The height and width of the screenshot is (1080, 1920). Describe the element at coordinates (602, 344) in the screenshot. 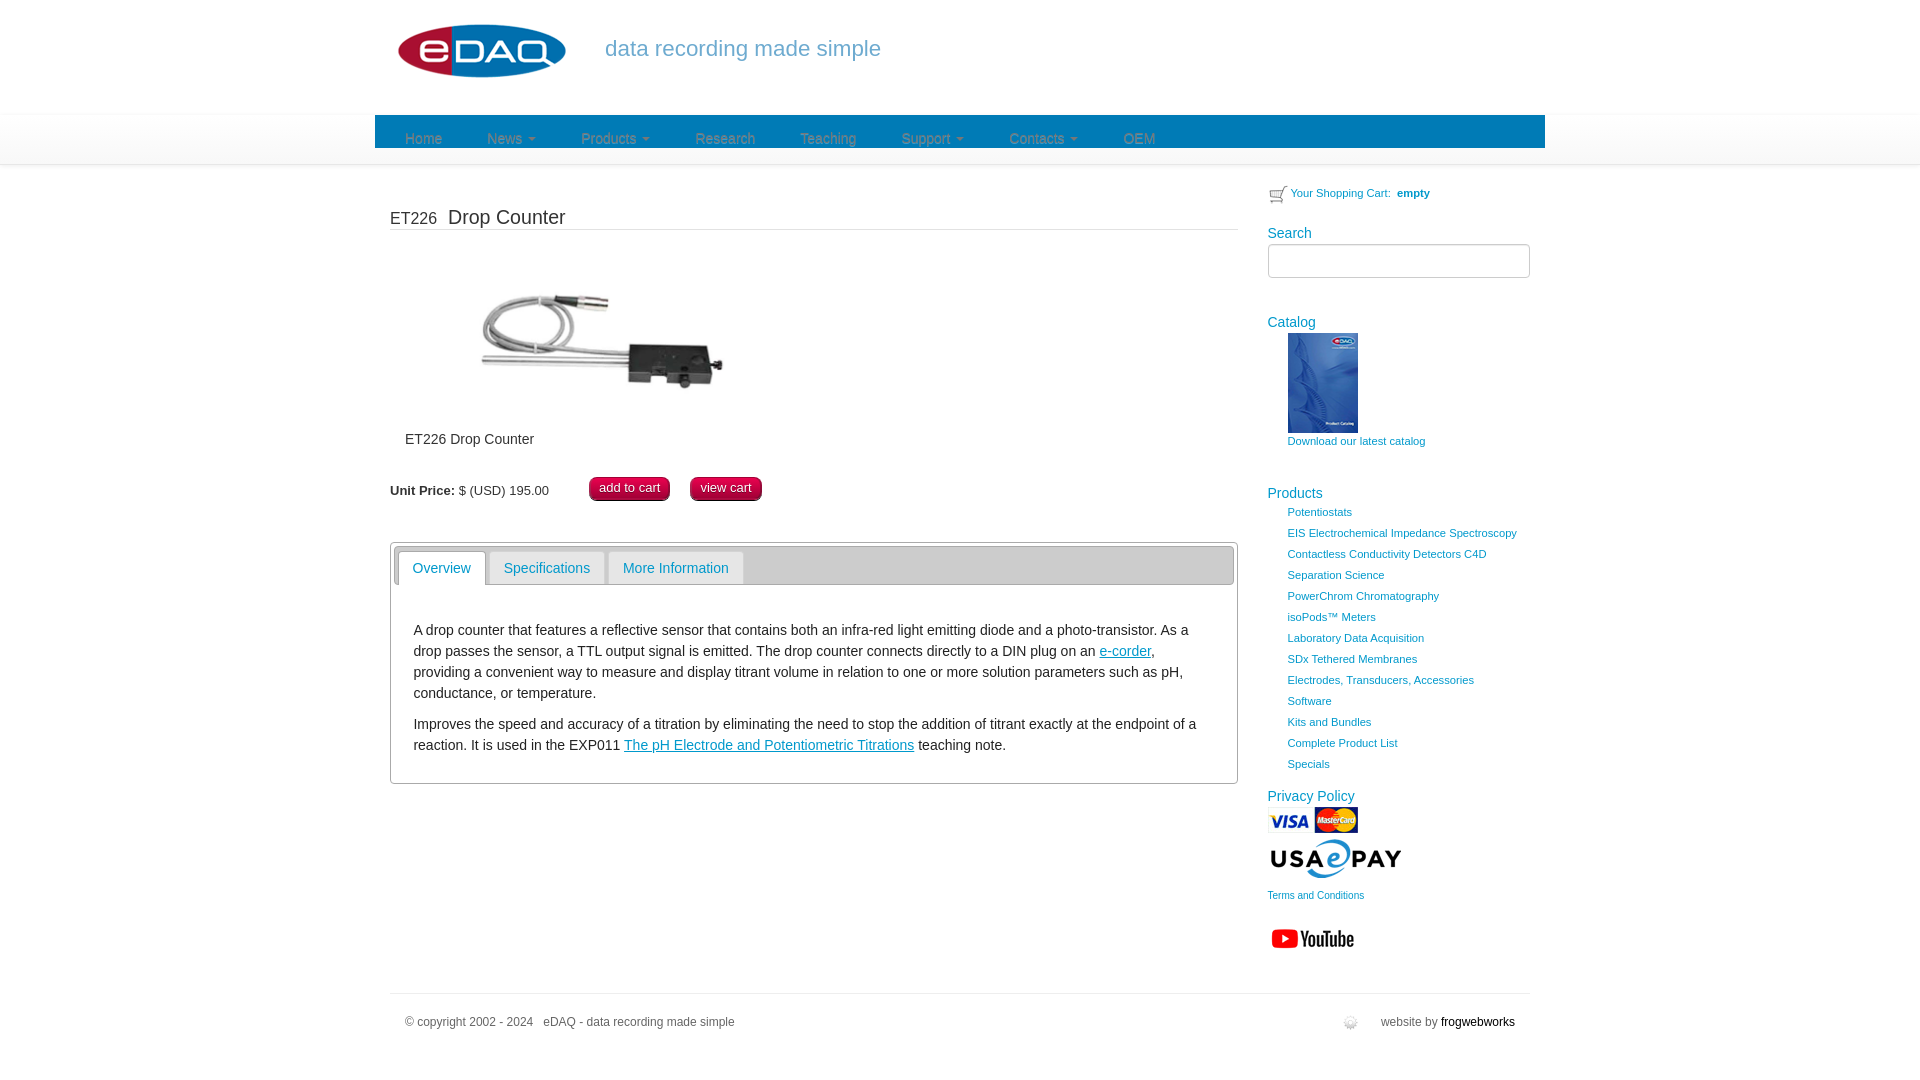

I see `ET226 Drop Counter` at that location.